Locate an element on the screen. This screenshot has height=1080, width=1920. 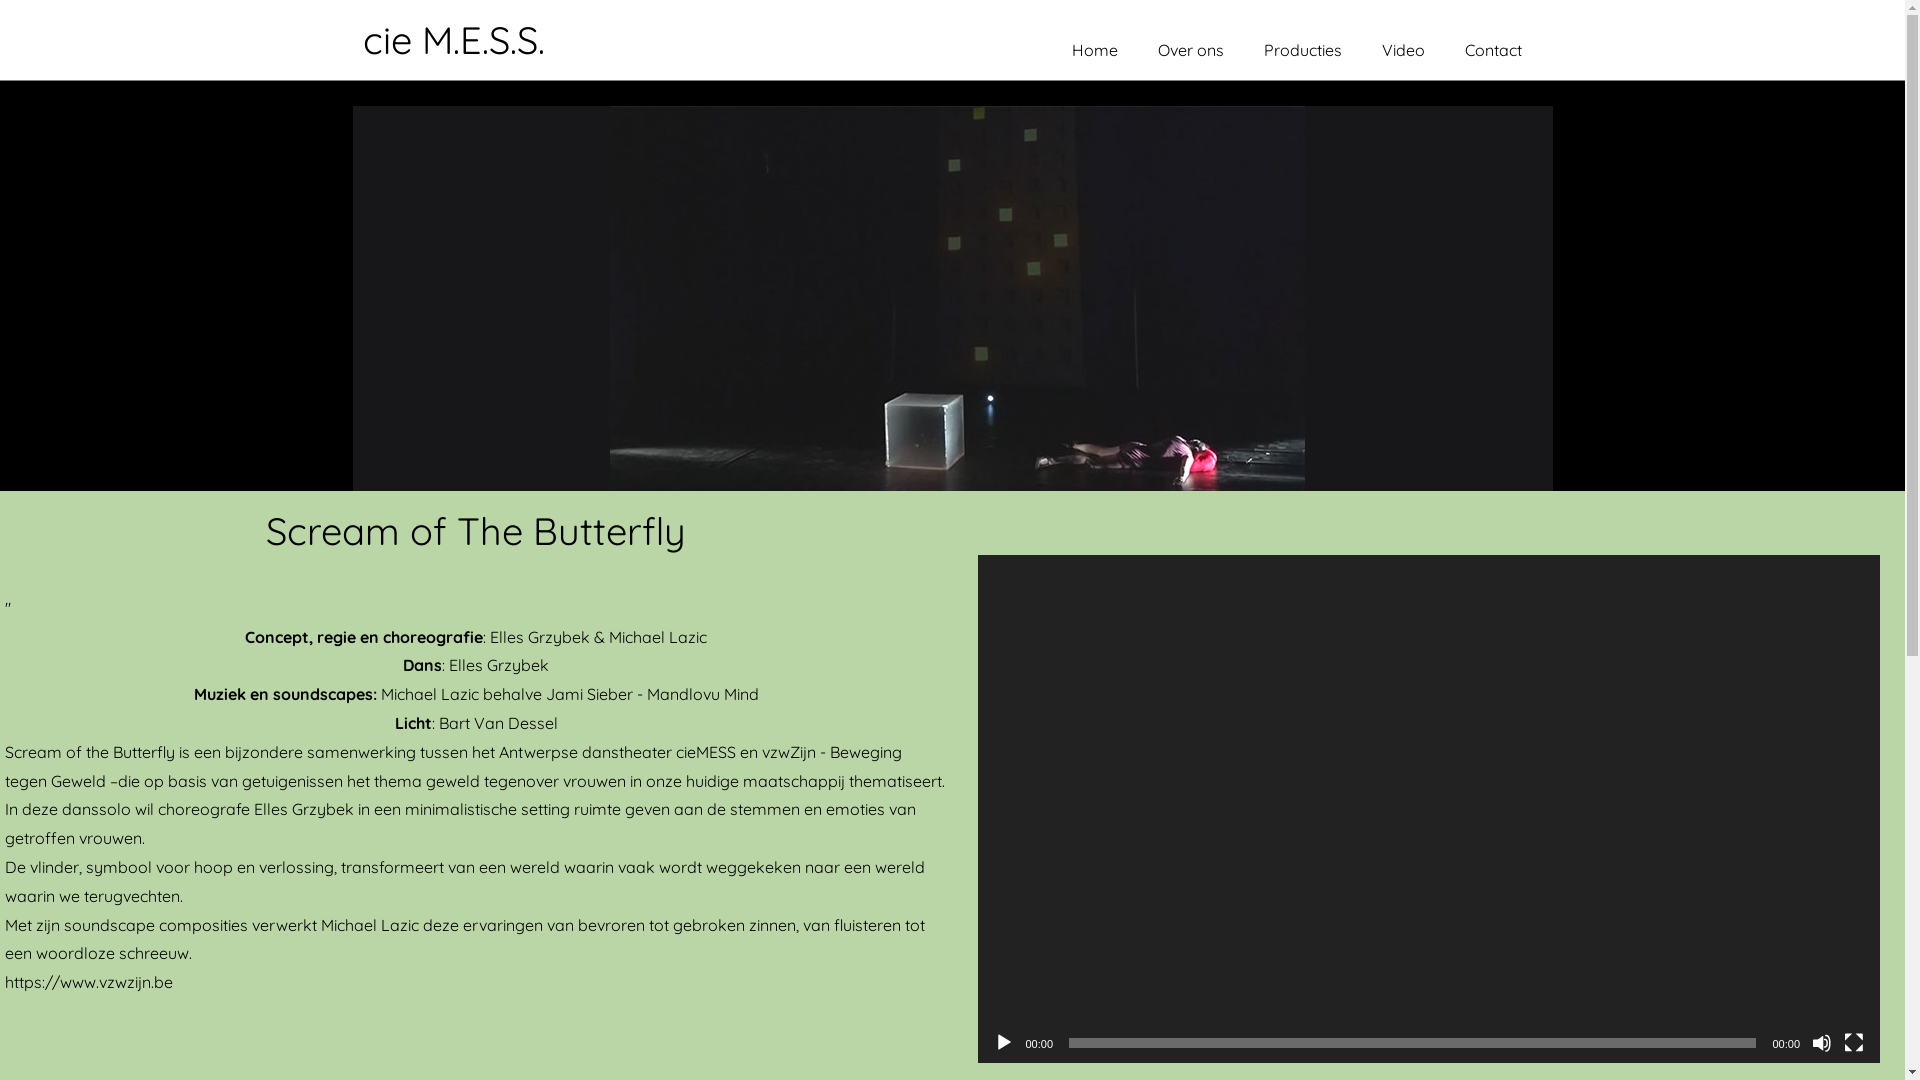
Afbreken is located at coordinates (1822, 1043).